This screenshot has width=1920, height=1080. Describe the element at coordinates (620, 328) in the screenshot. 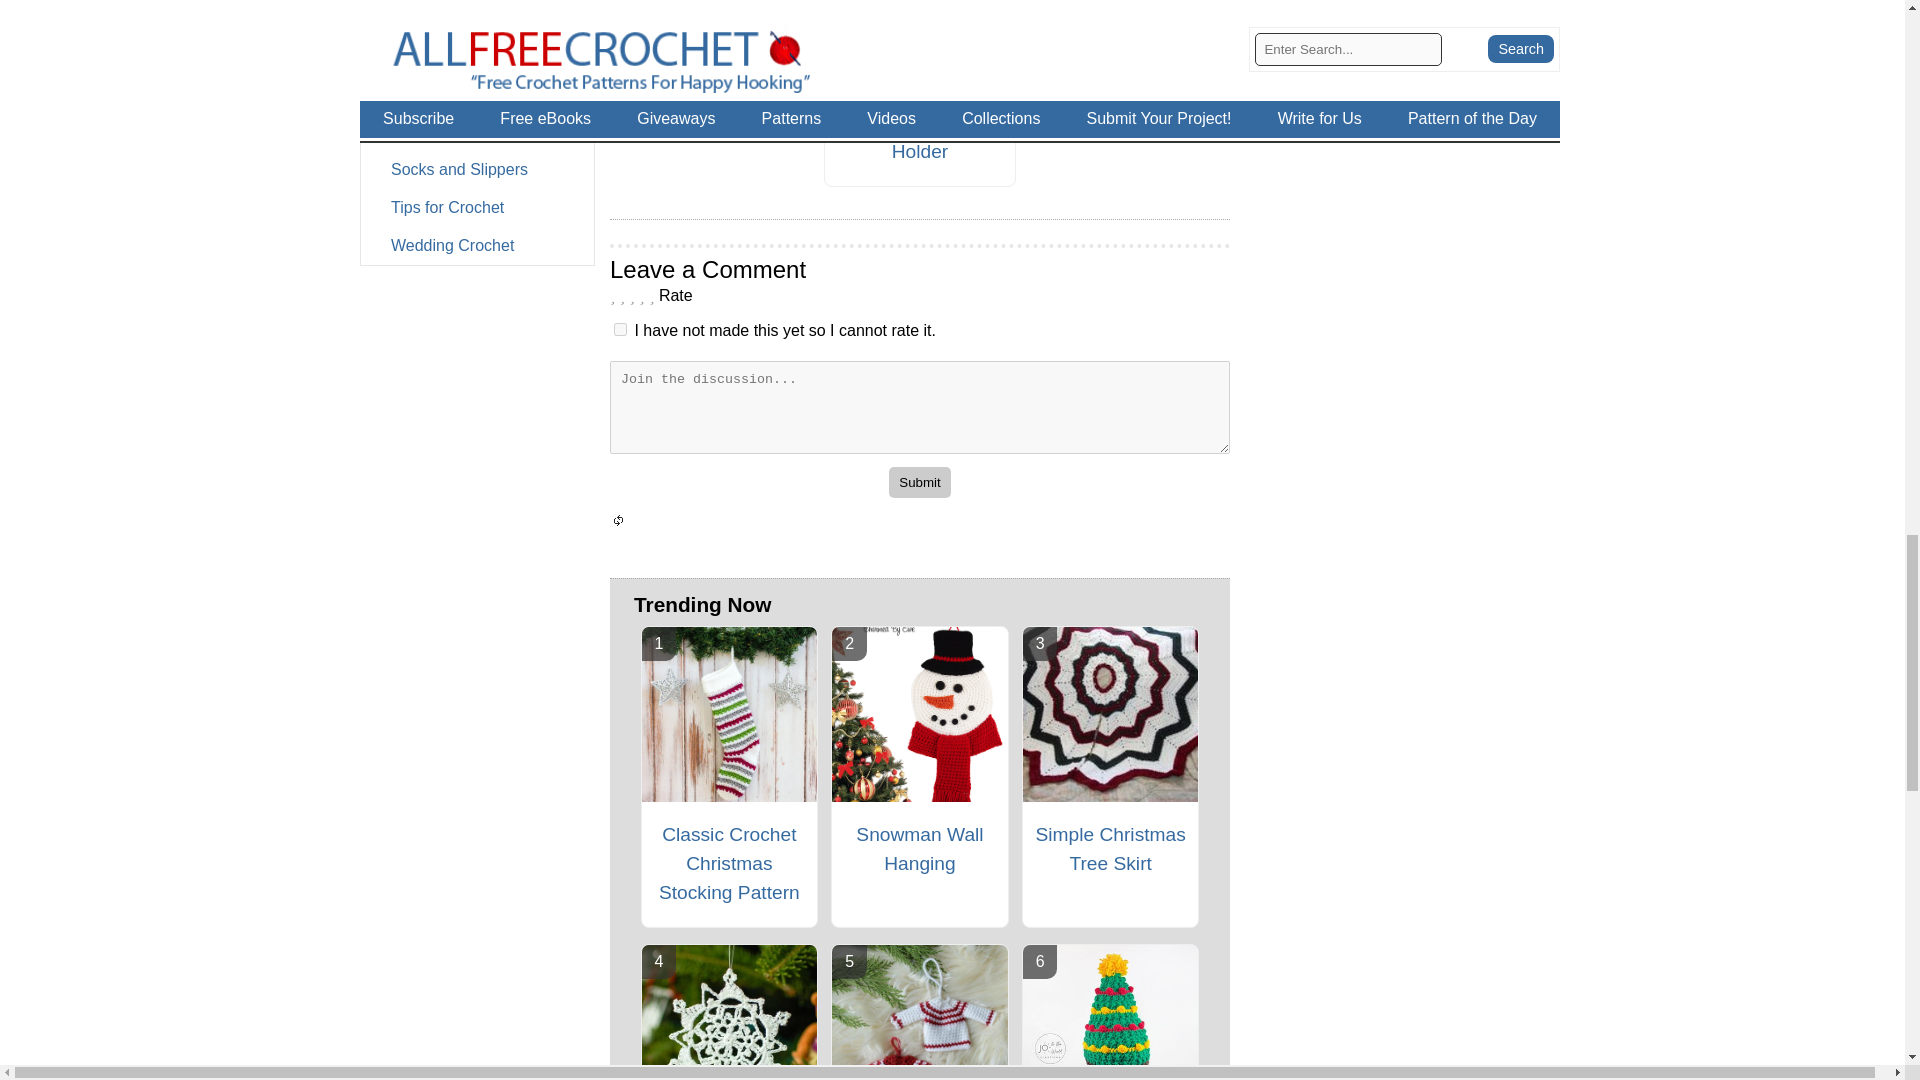

I see `1` at that location.